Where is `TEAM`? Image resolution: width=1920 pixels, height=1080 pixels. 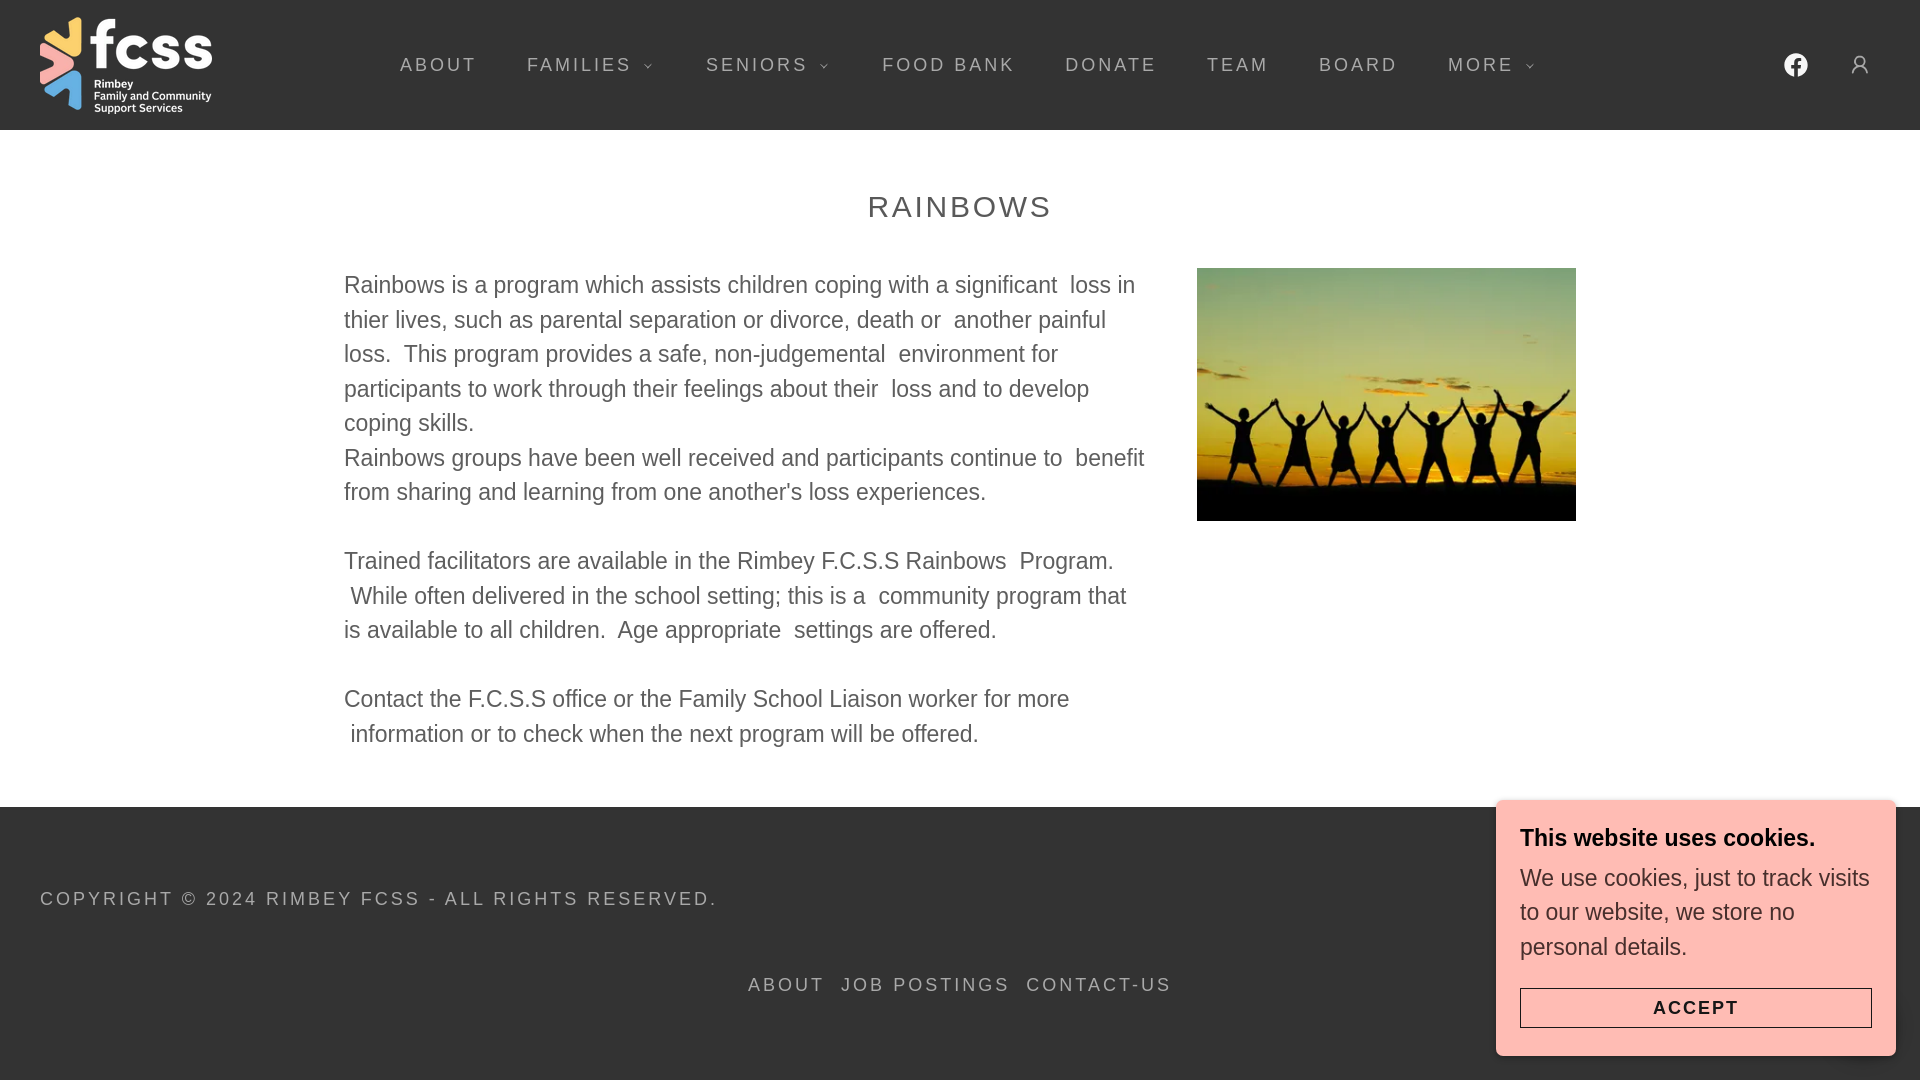
TEAM is located at coordinates (1228, 65).